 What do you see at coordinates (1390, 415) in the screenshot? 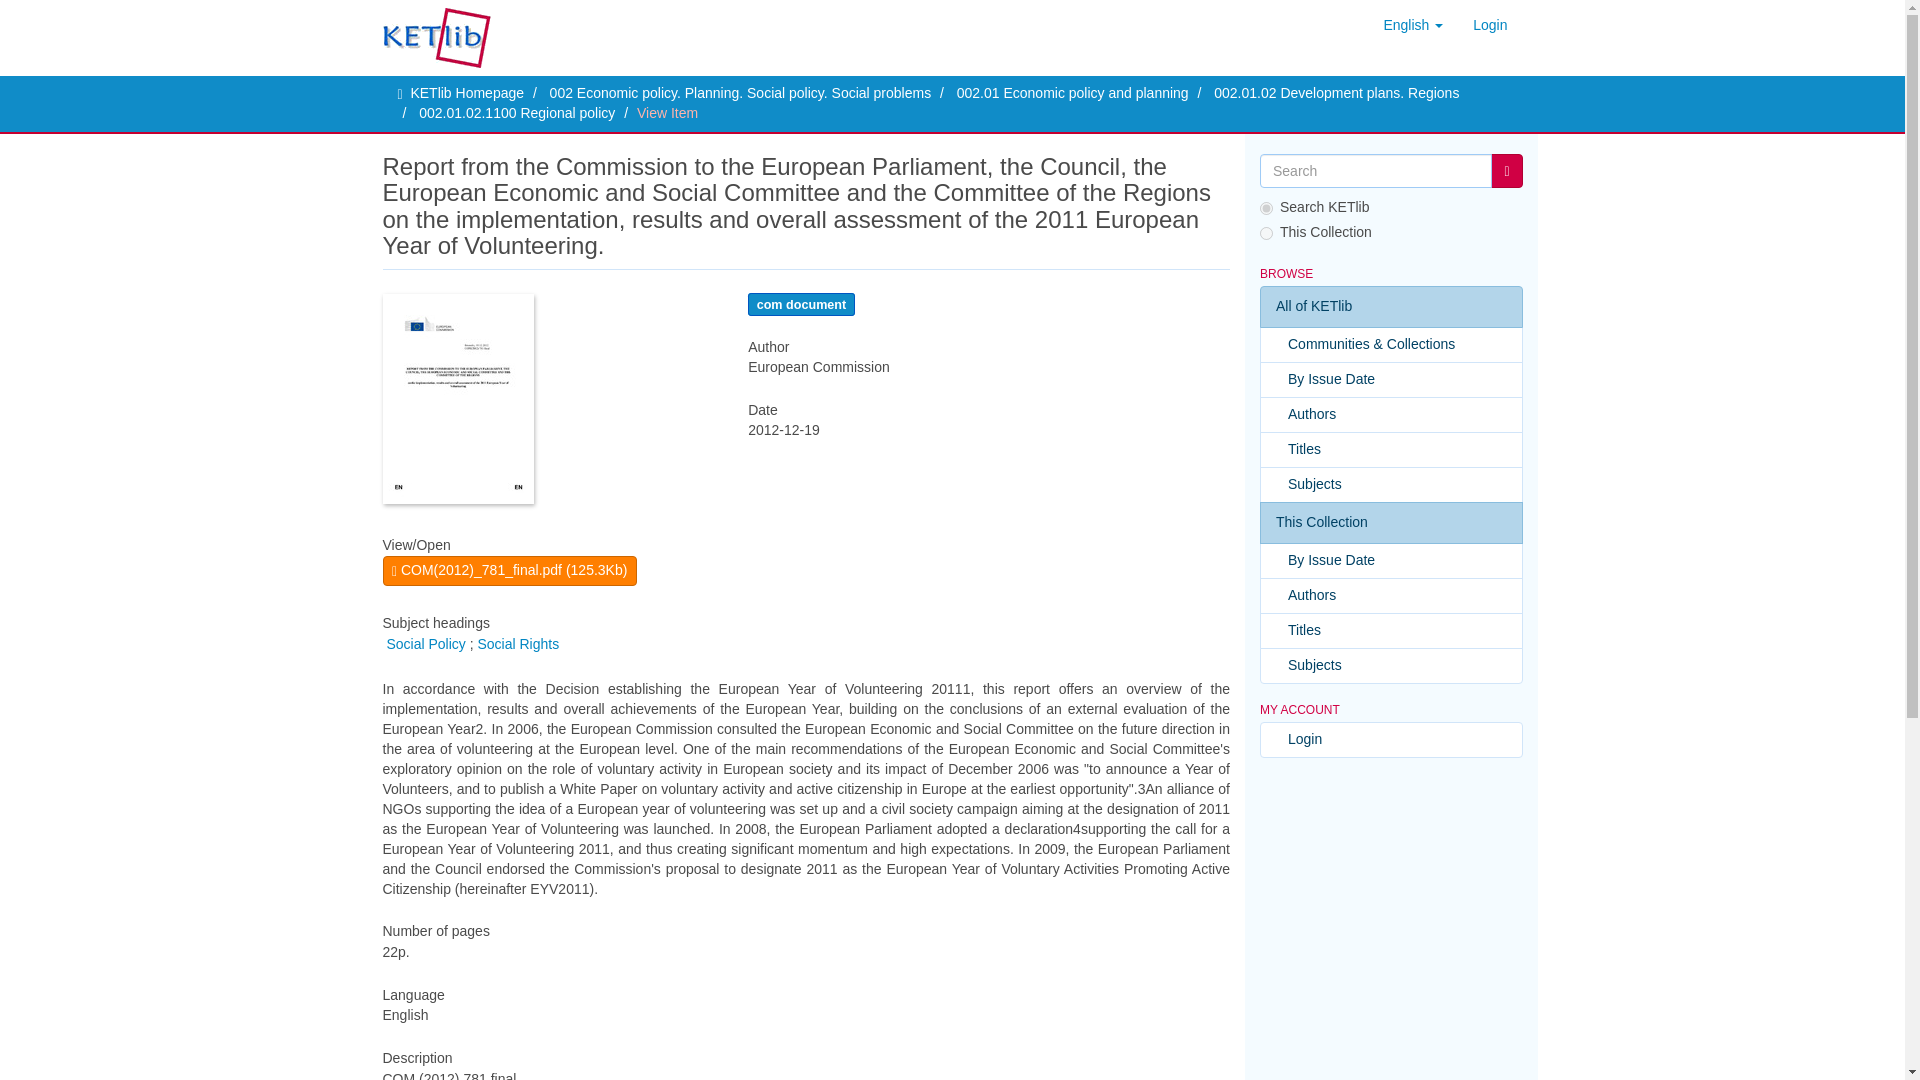
I see `Authors` at bounding box center [1390, 415].